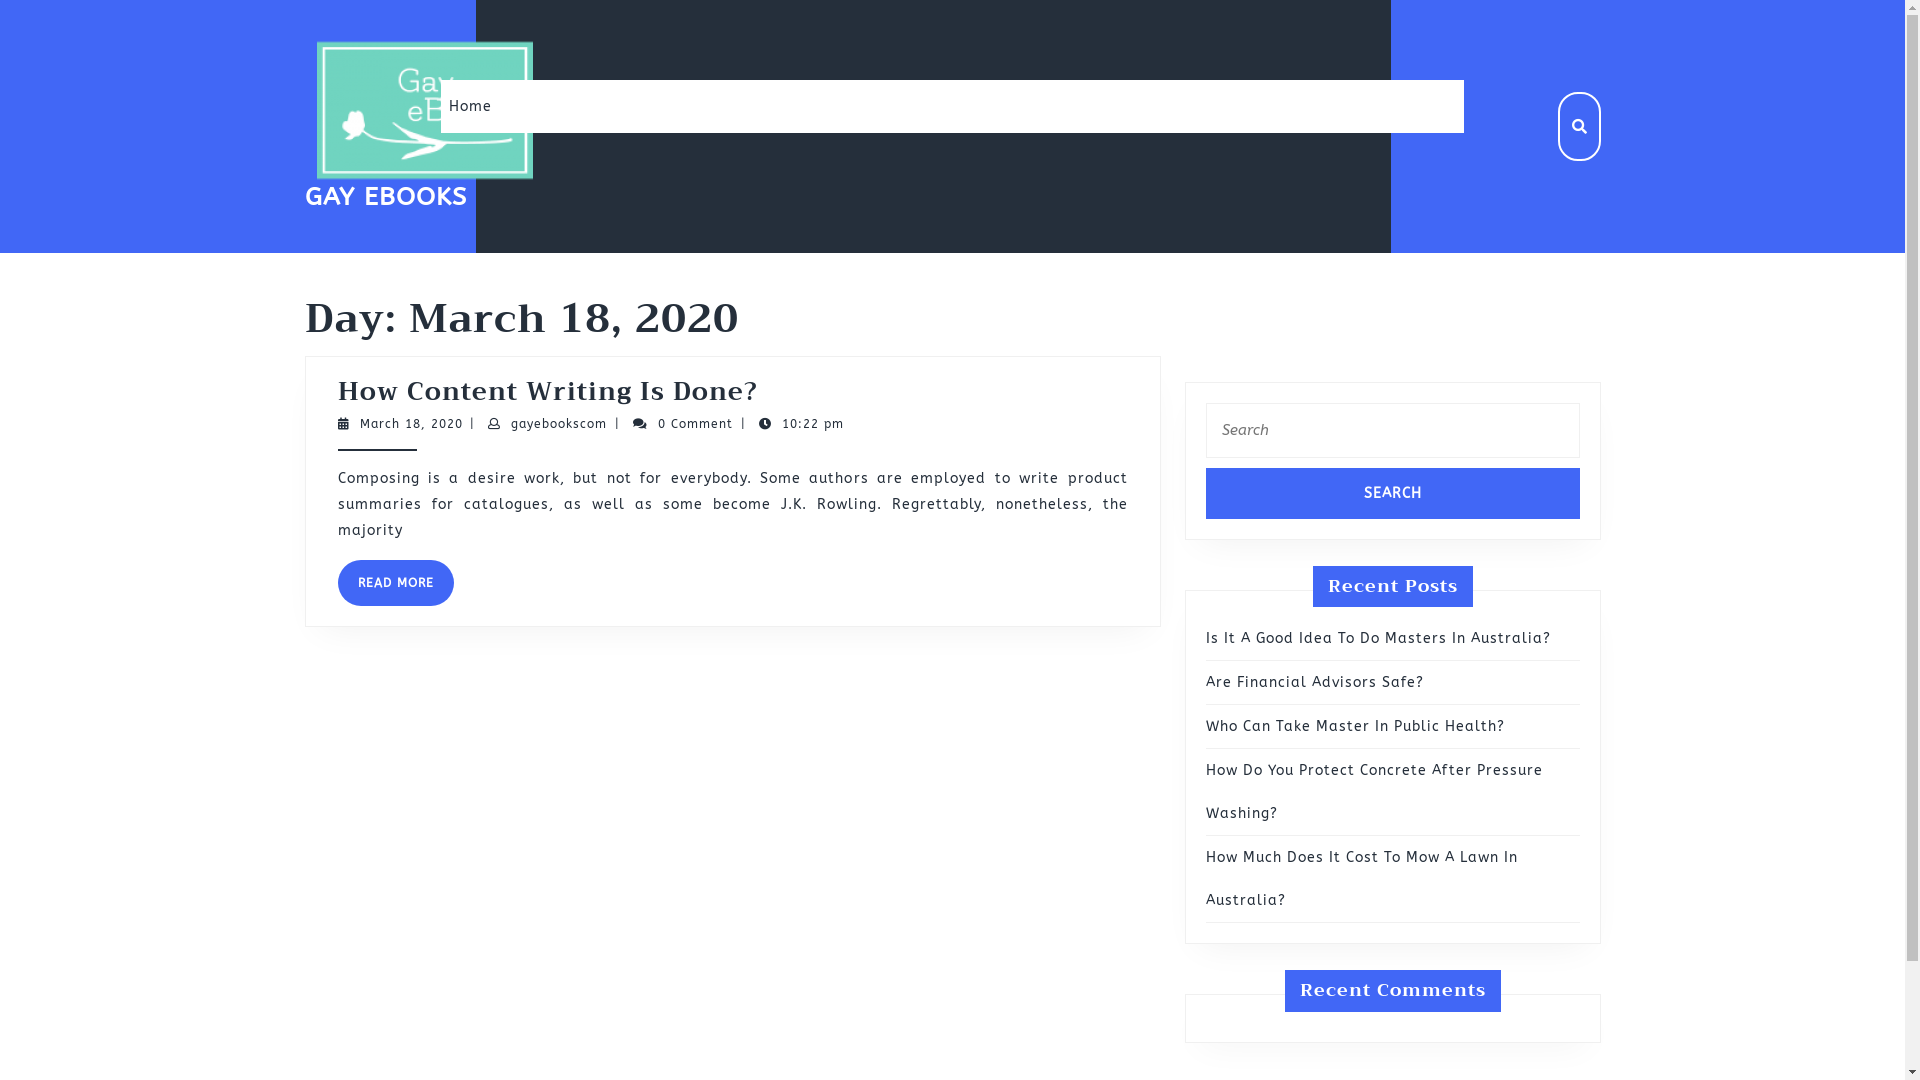  What do you see at coordinates (1362, 879) in the screenshot?
I see `How Much Does It Cost To Mow A Lawn In Australia?` at bounding box center [1362, 879].